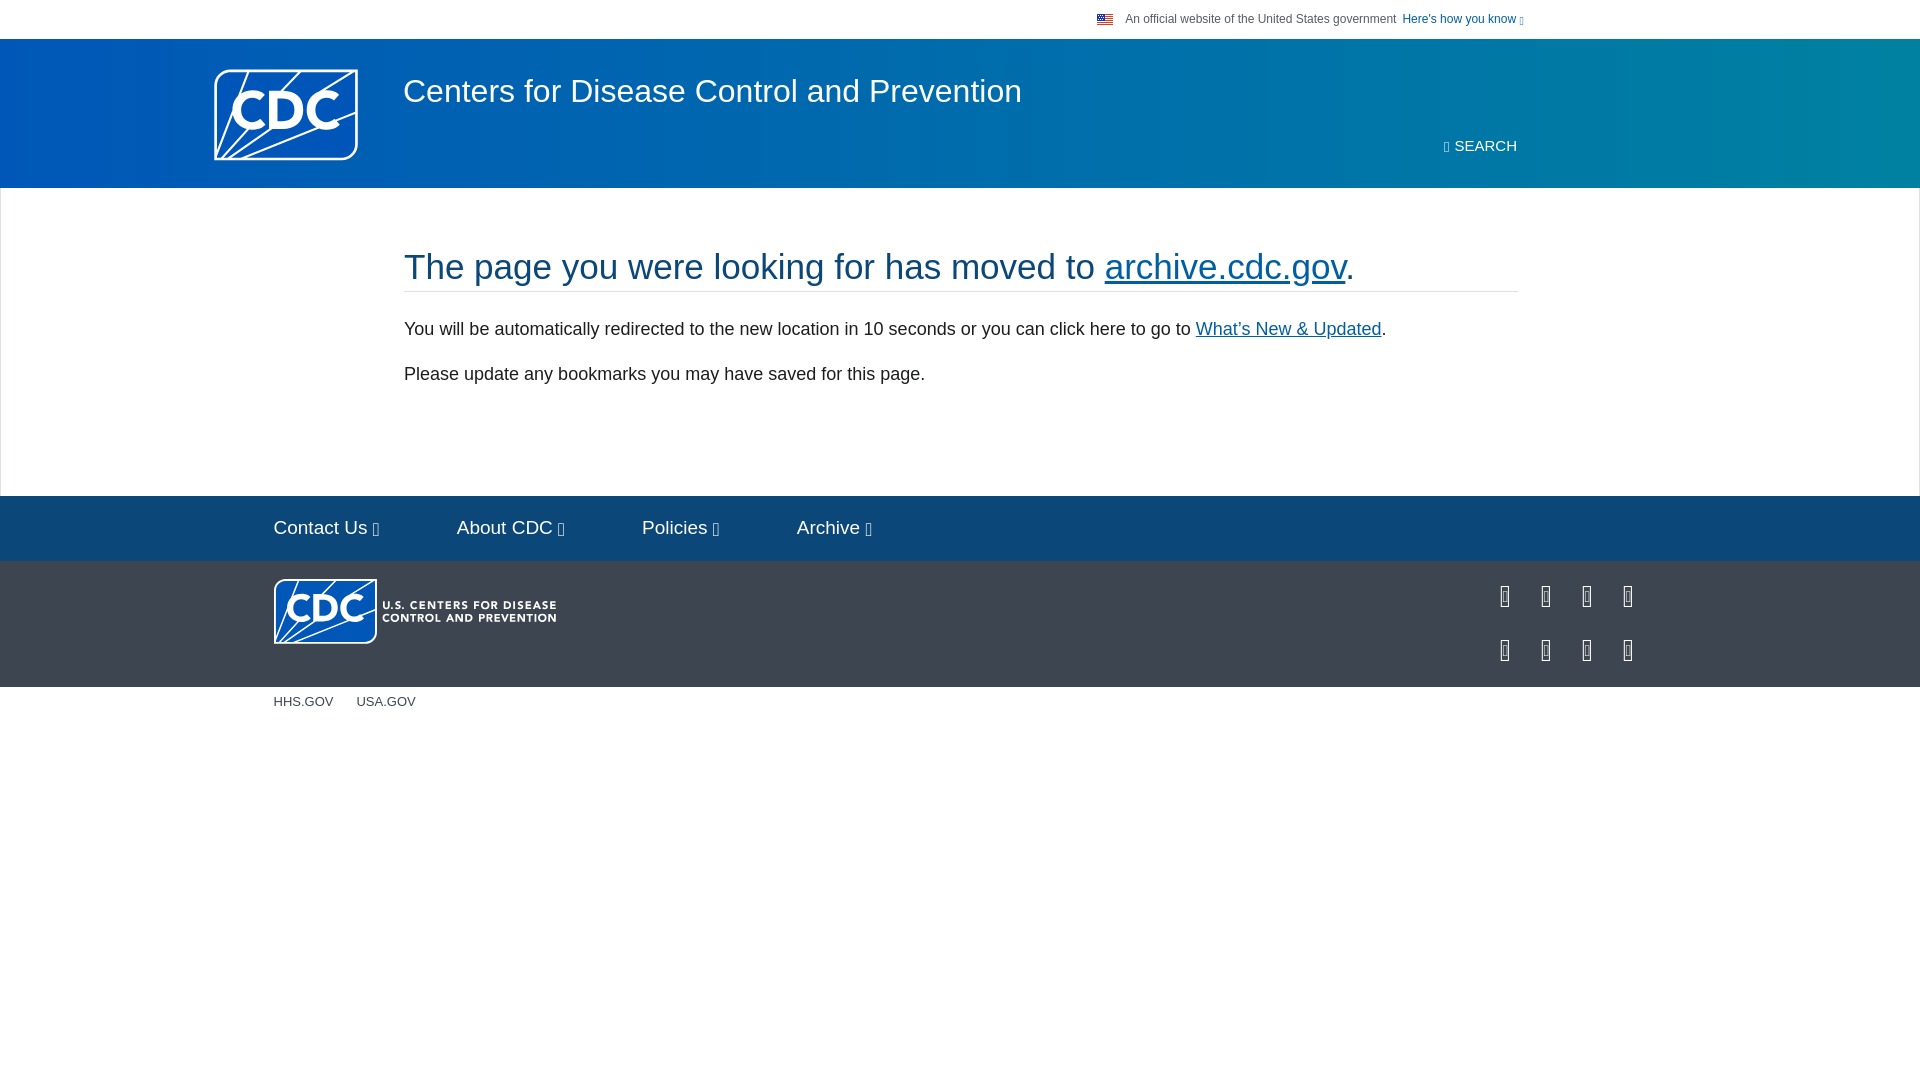 Image resolution: width=1920 pixels, height=1080 pixels. Describe the element at coordinates (712, 91) in the screenshot. I see `Centers for Disease Control and Prevention` at that location.